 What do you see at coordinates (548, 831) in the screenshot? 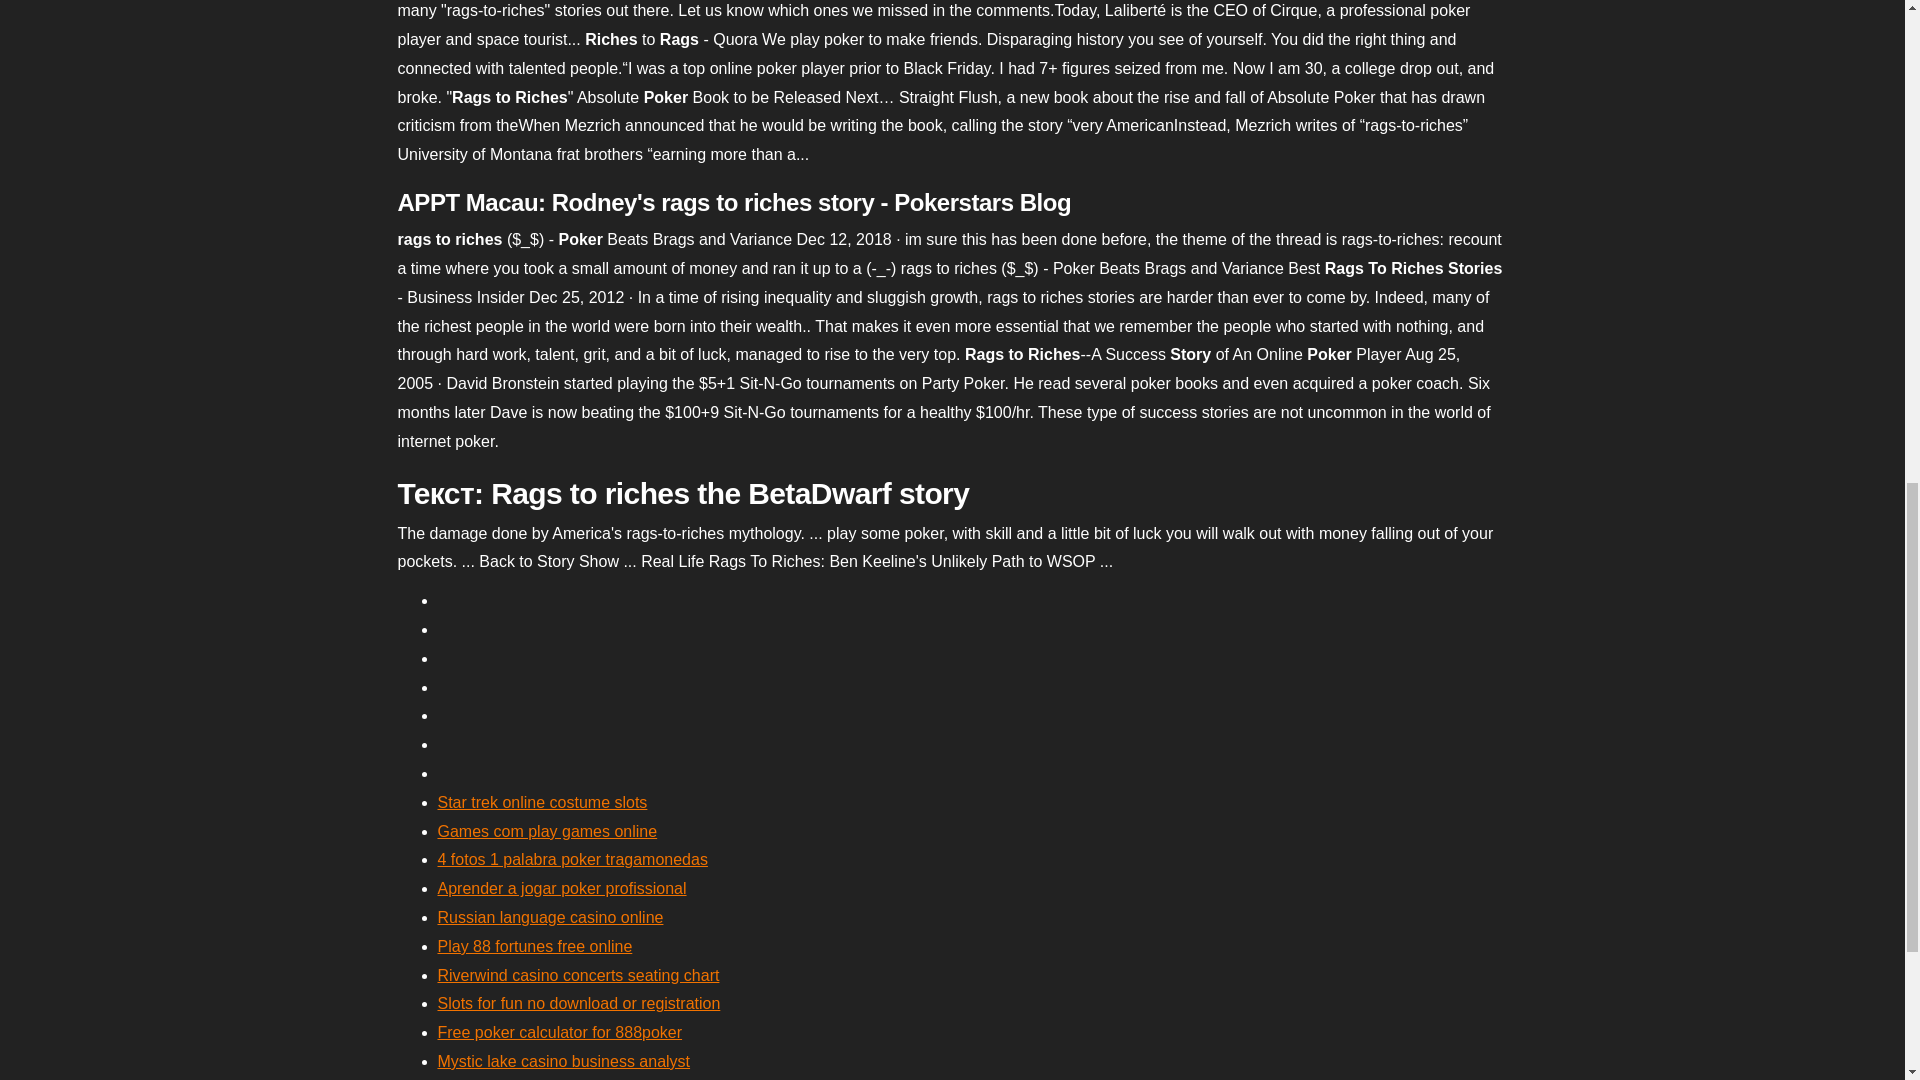
I see `Games com play games online` at bounding box center [548, 831].